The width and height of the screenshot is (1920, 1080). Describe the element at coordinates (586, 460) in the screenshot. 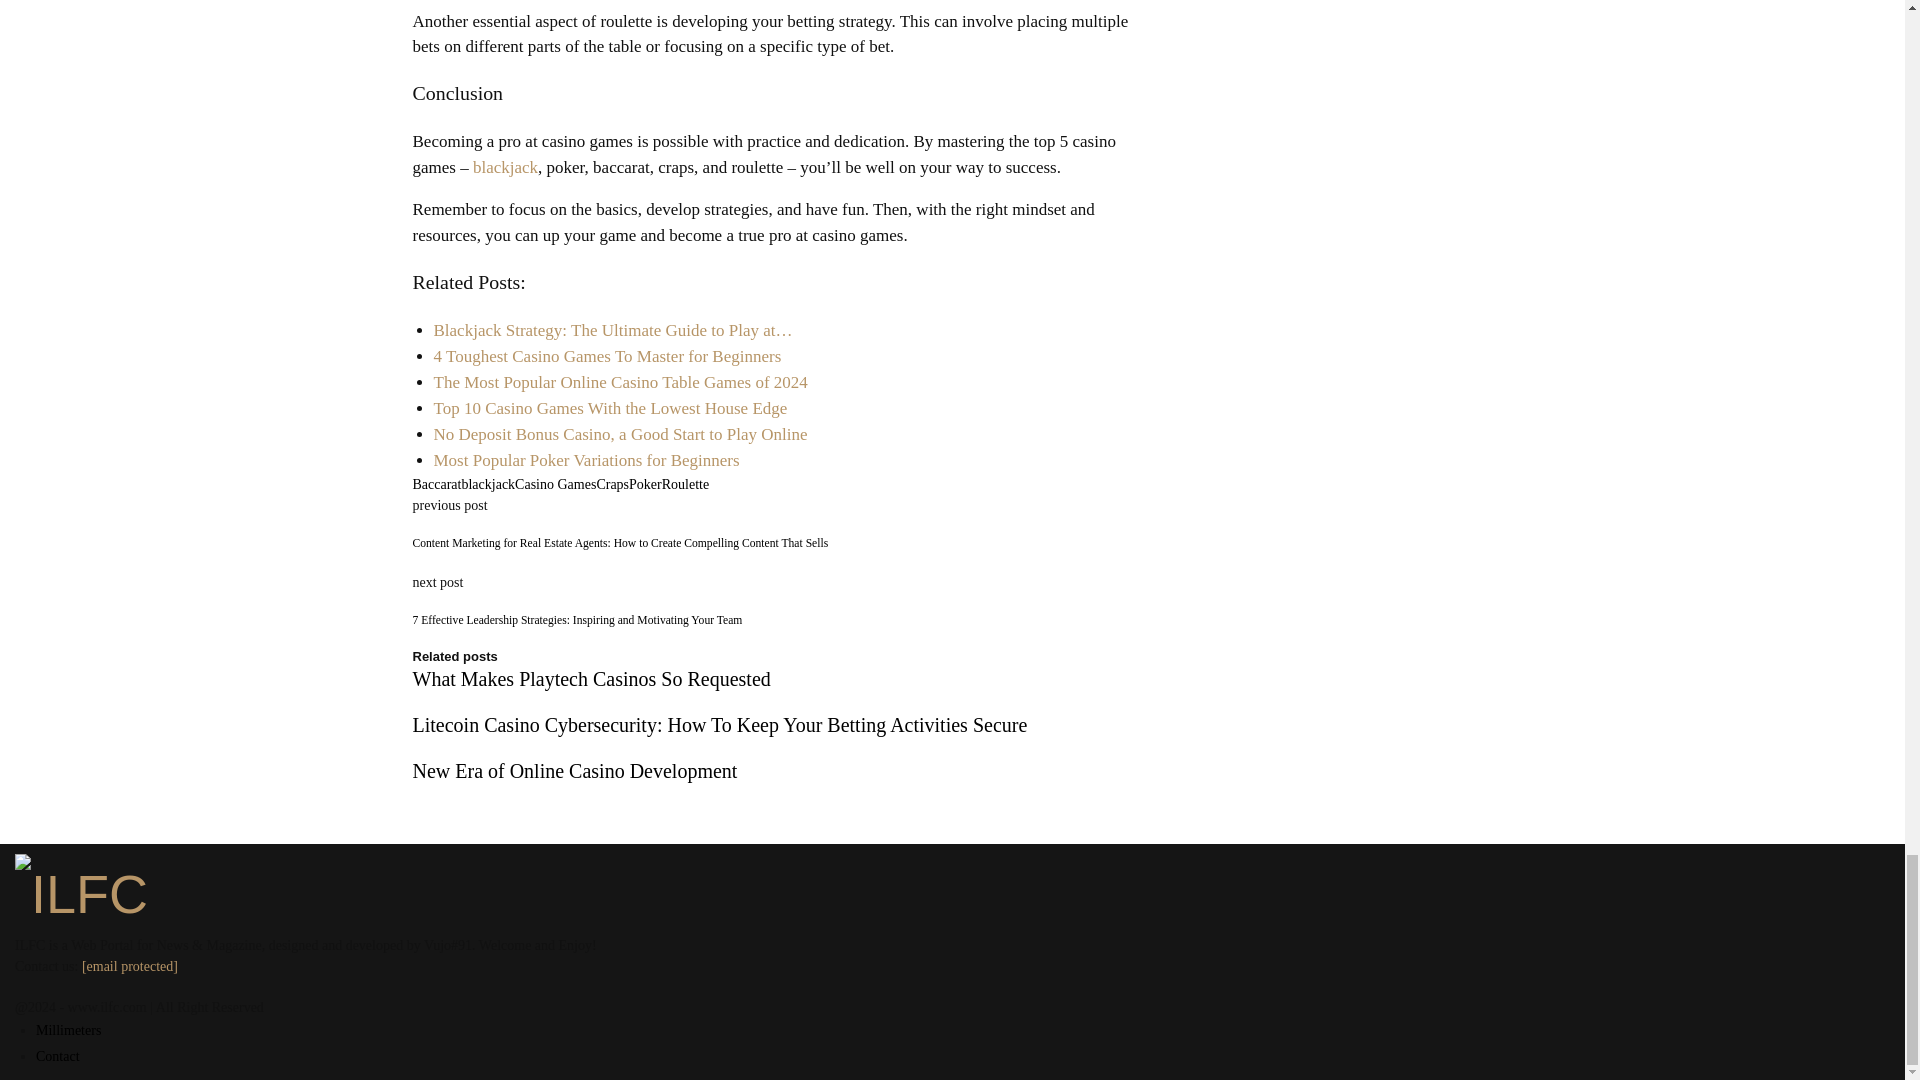

I see `Most Popular Poker Variations for Beginners` at that location.